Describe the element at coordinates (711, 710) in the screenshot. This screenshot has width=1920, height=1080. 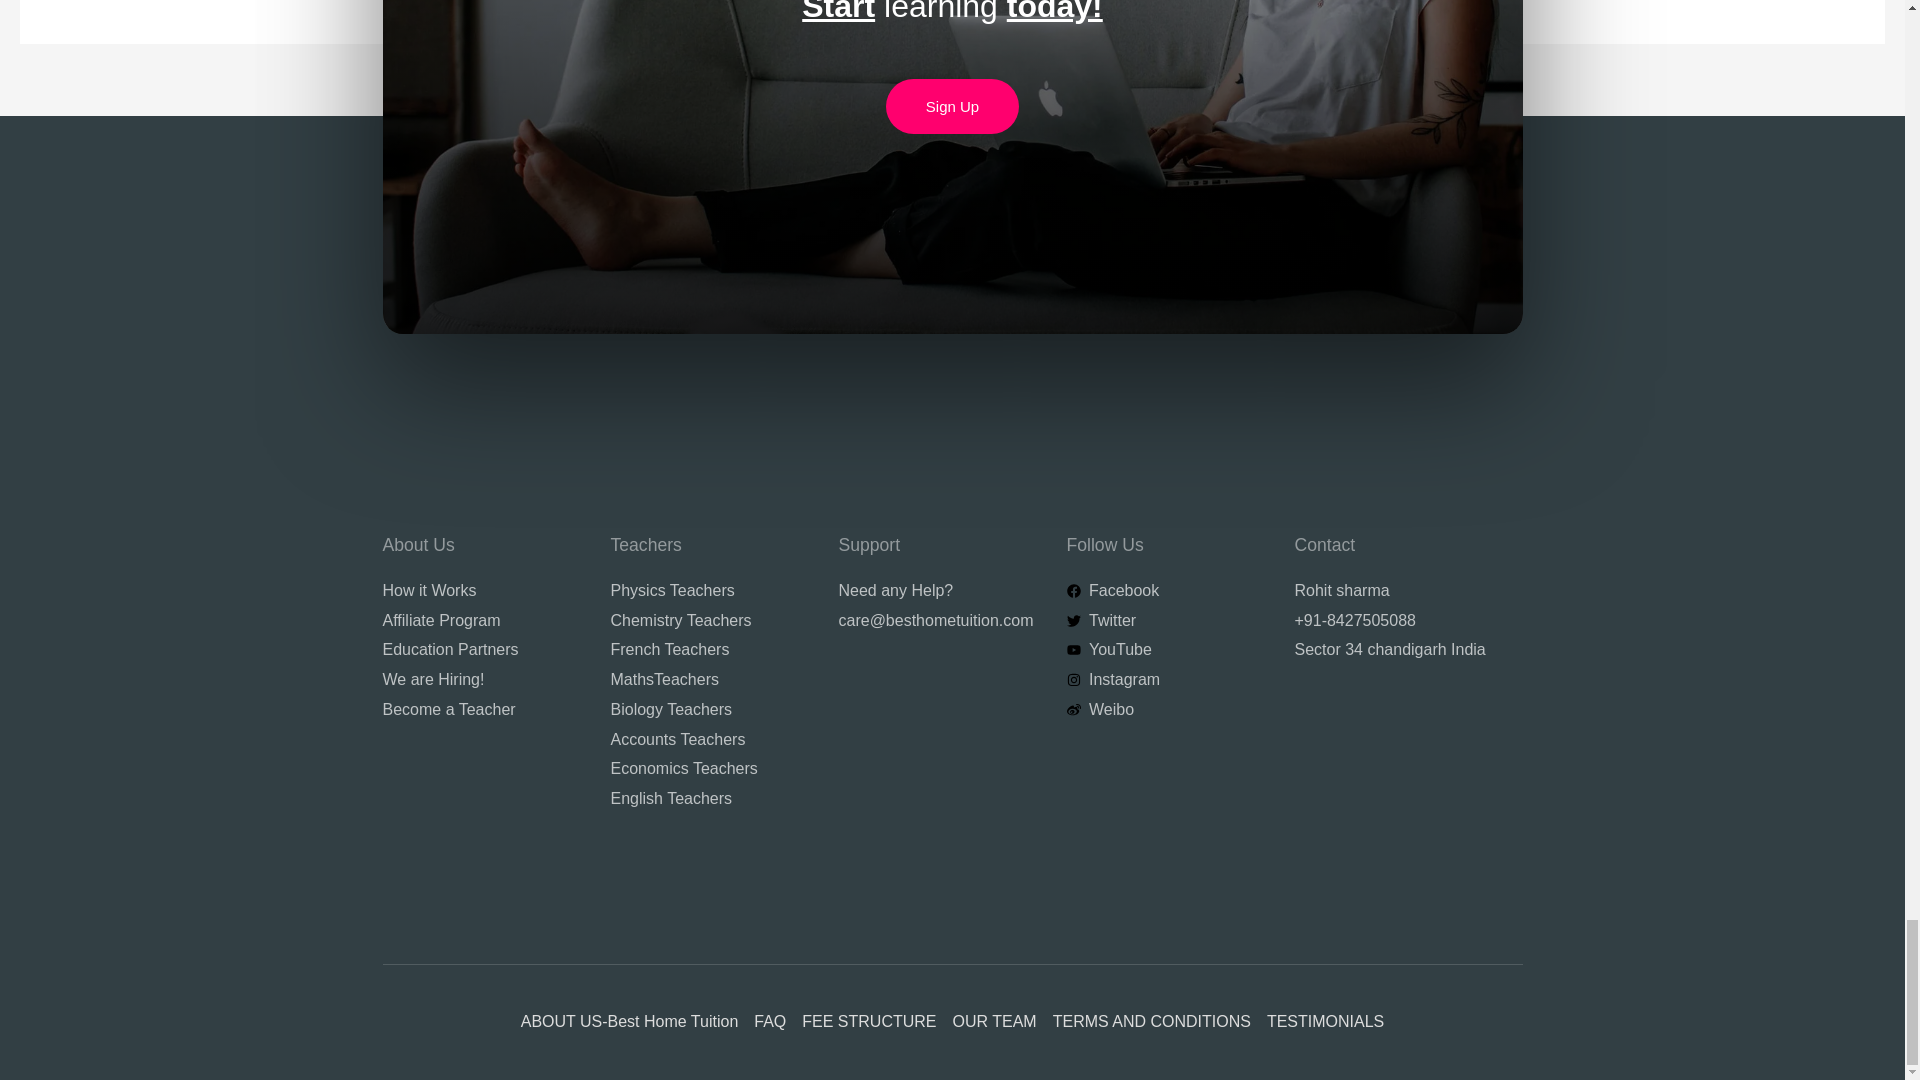
I see `Biology Teachers` at that location.